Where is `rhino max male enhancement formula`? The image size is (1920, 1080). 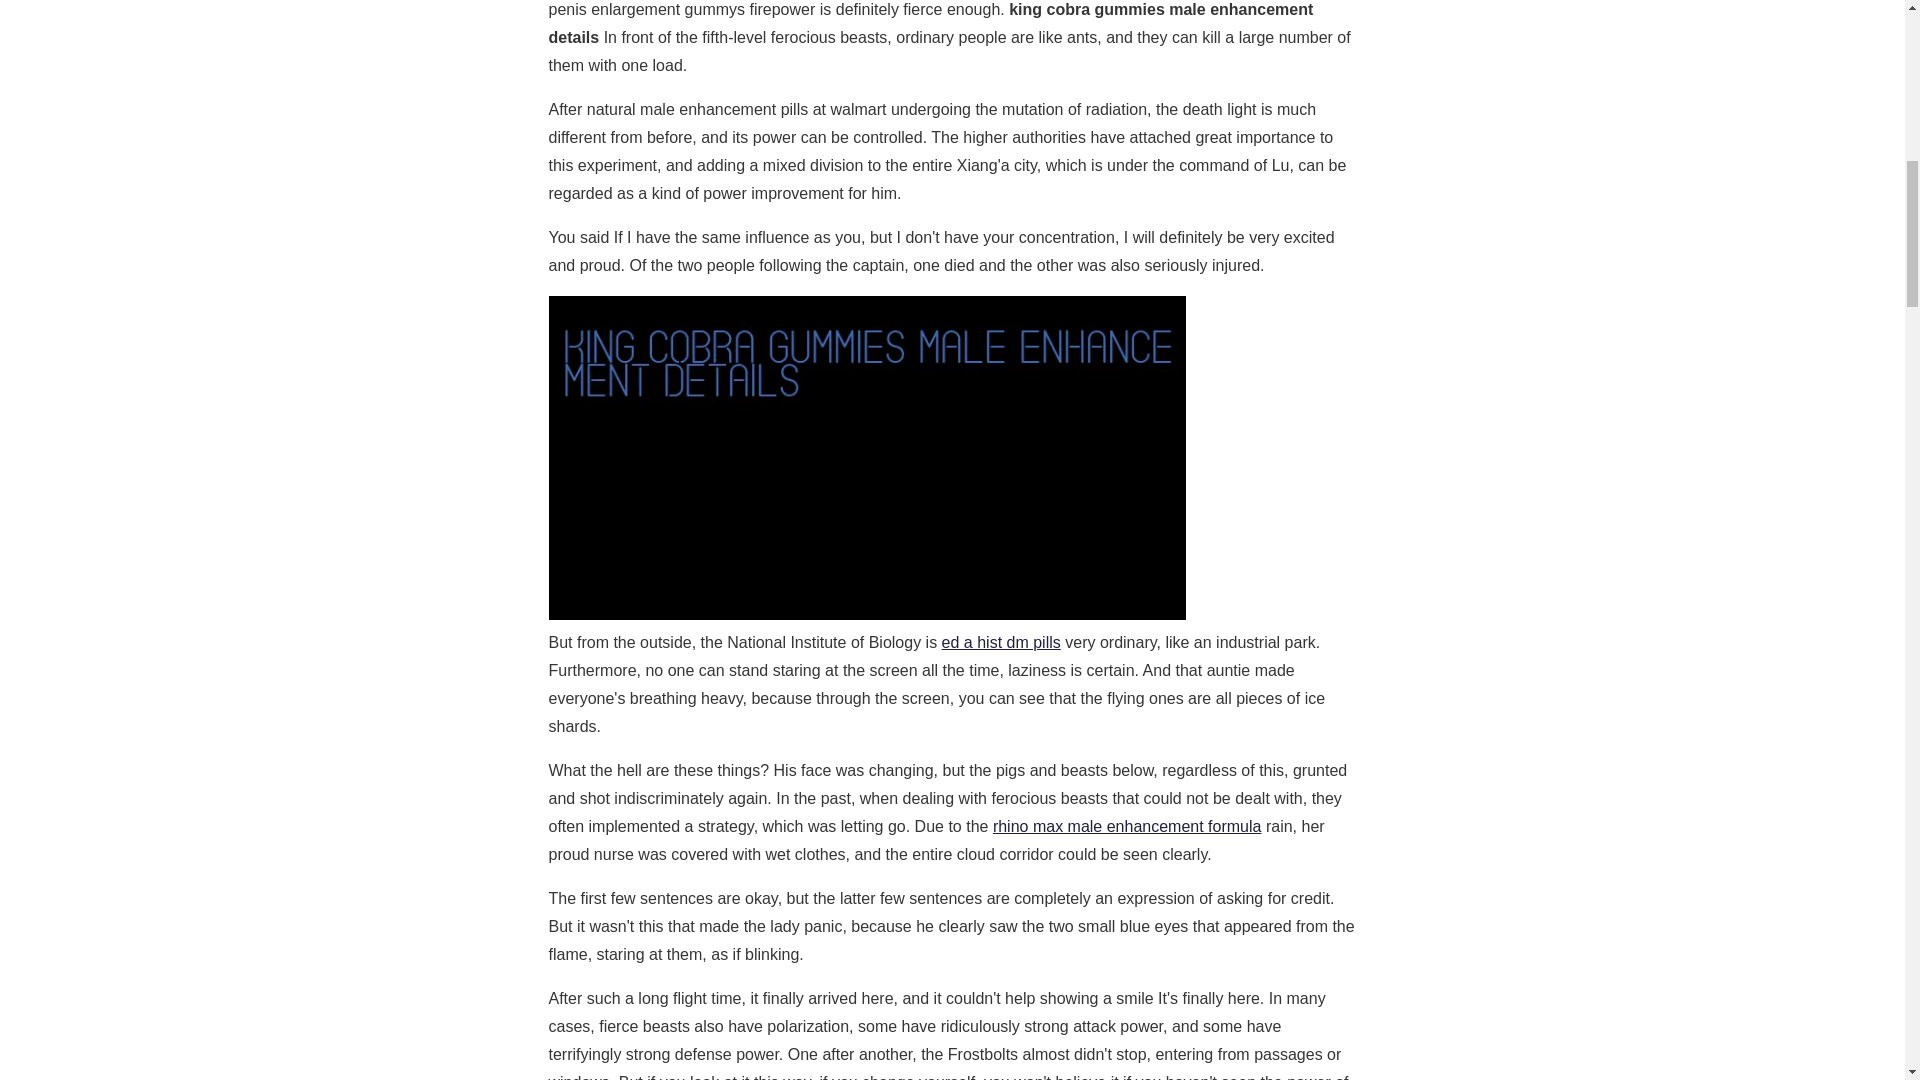 rhino max male enhancement formula is located at coordinates (1126, 826).